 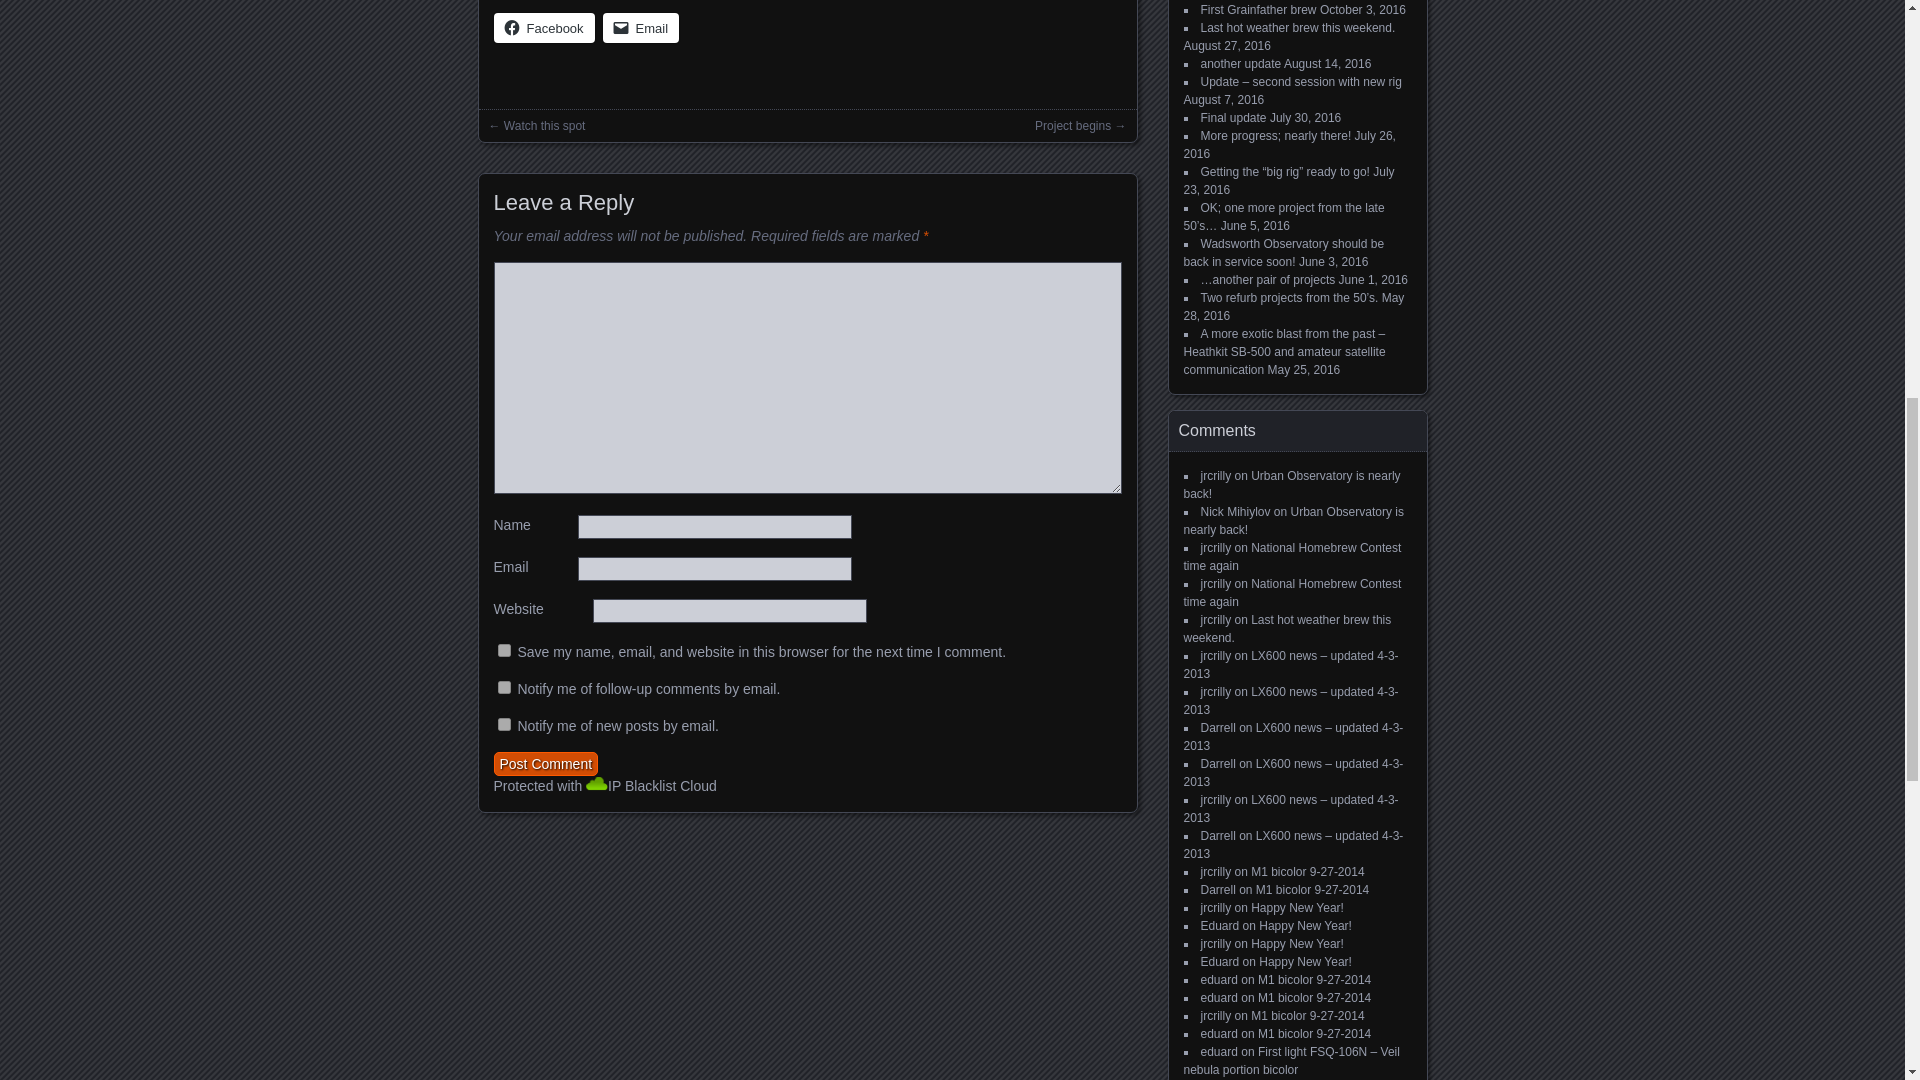 What do you see at coordinates (1072, 125) in the screenshot?
I see `Project begins` at bounding box center [1072, 125].